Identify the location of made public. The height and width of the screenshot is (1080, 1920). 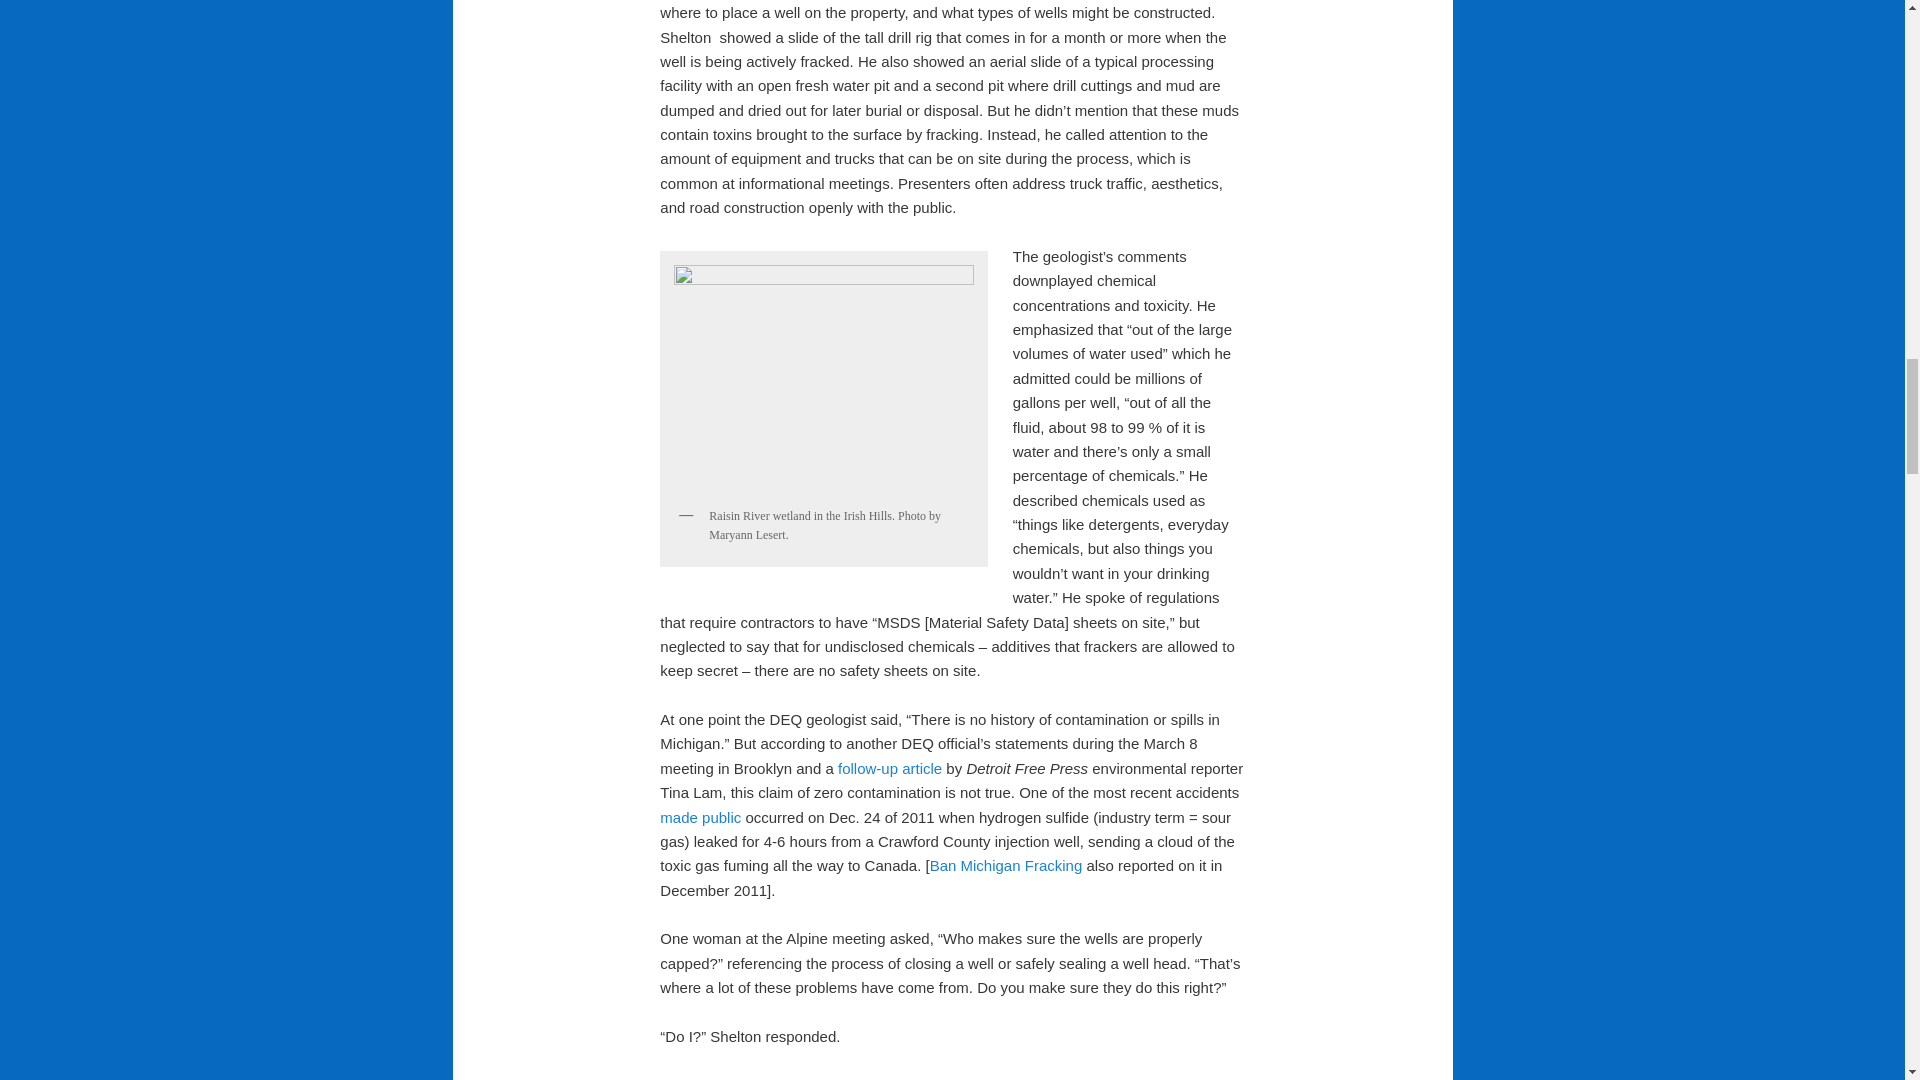
(700, 817).